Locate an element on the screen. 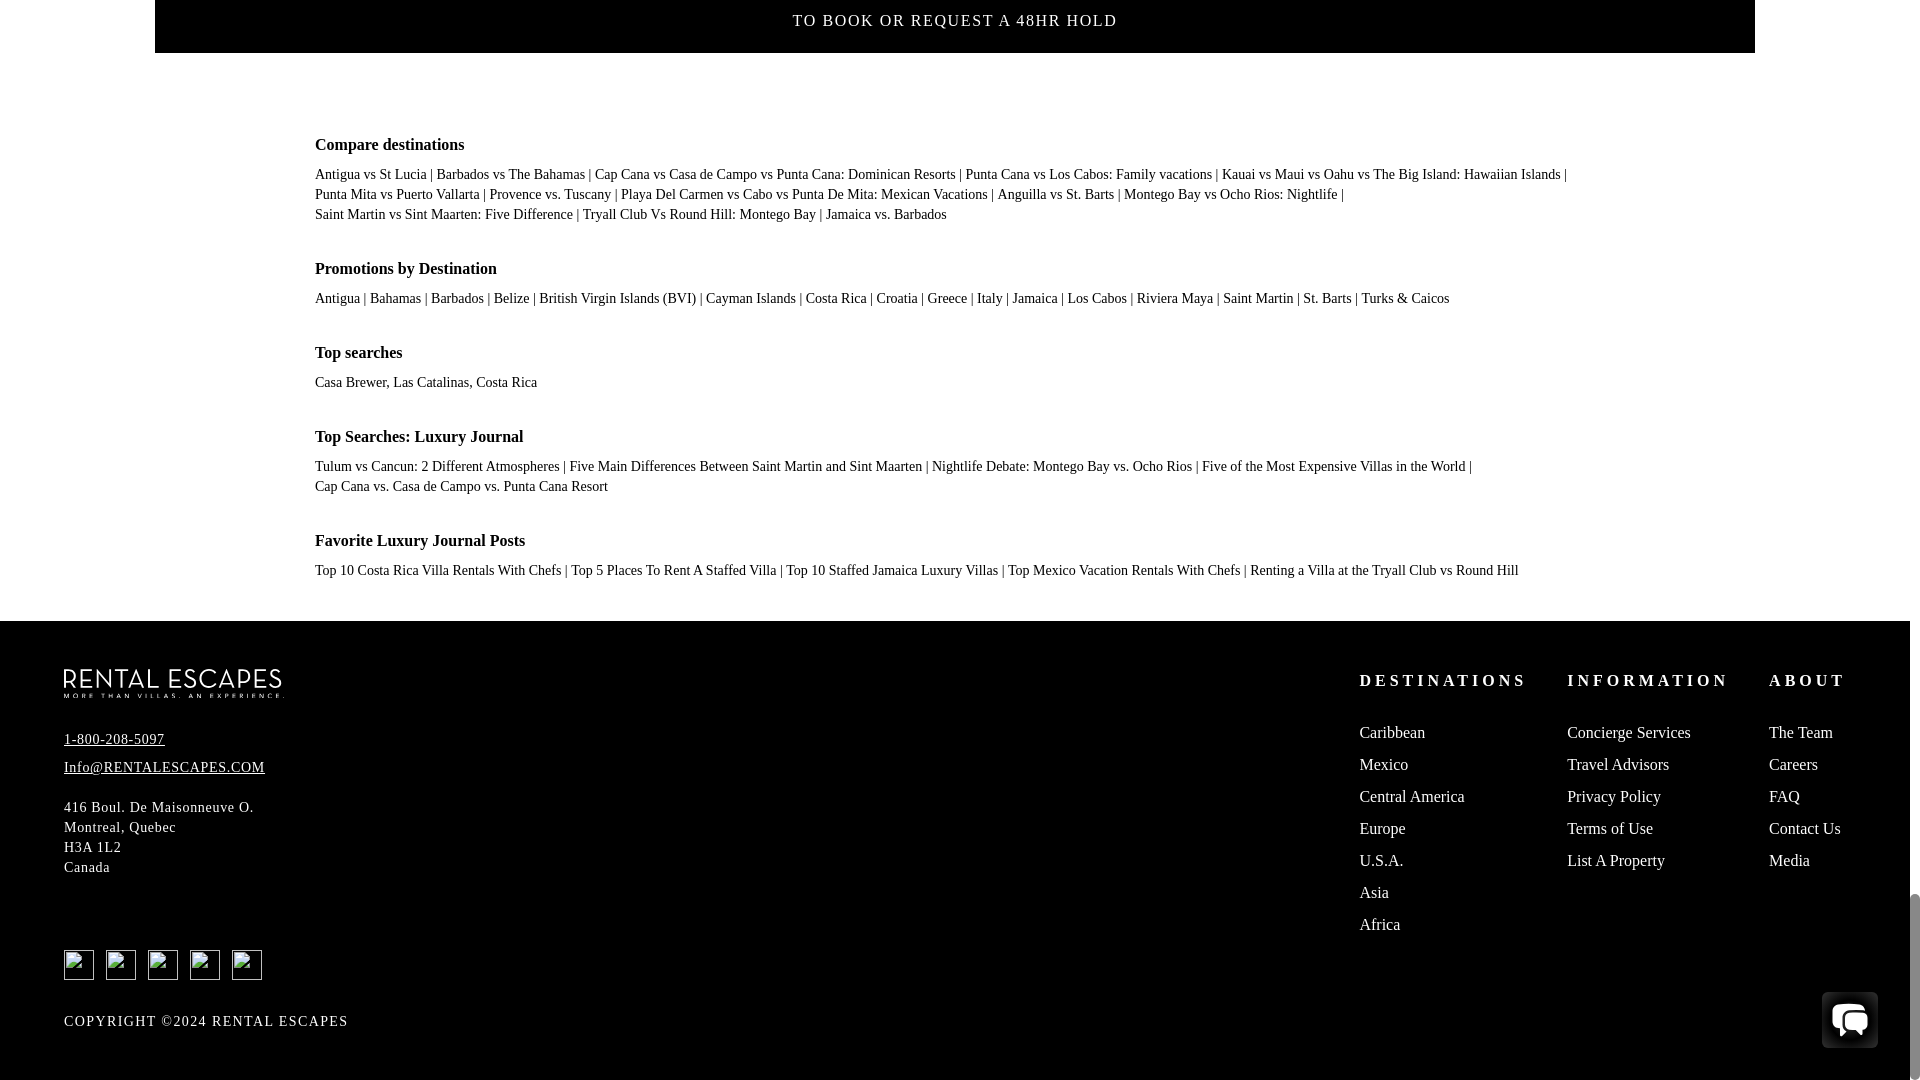 This screenshot has height=1080, width=1920. Bahamas is located at coordinates (395, 298).